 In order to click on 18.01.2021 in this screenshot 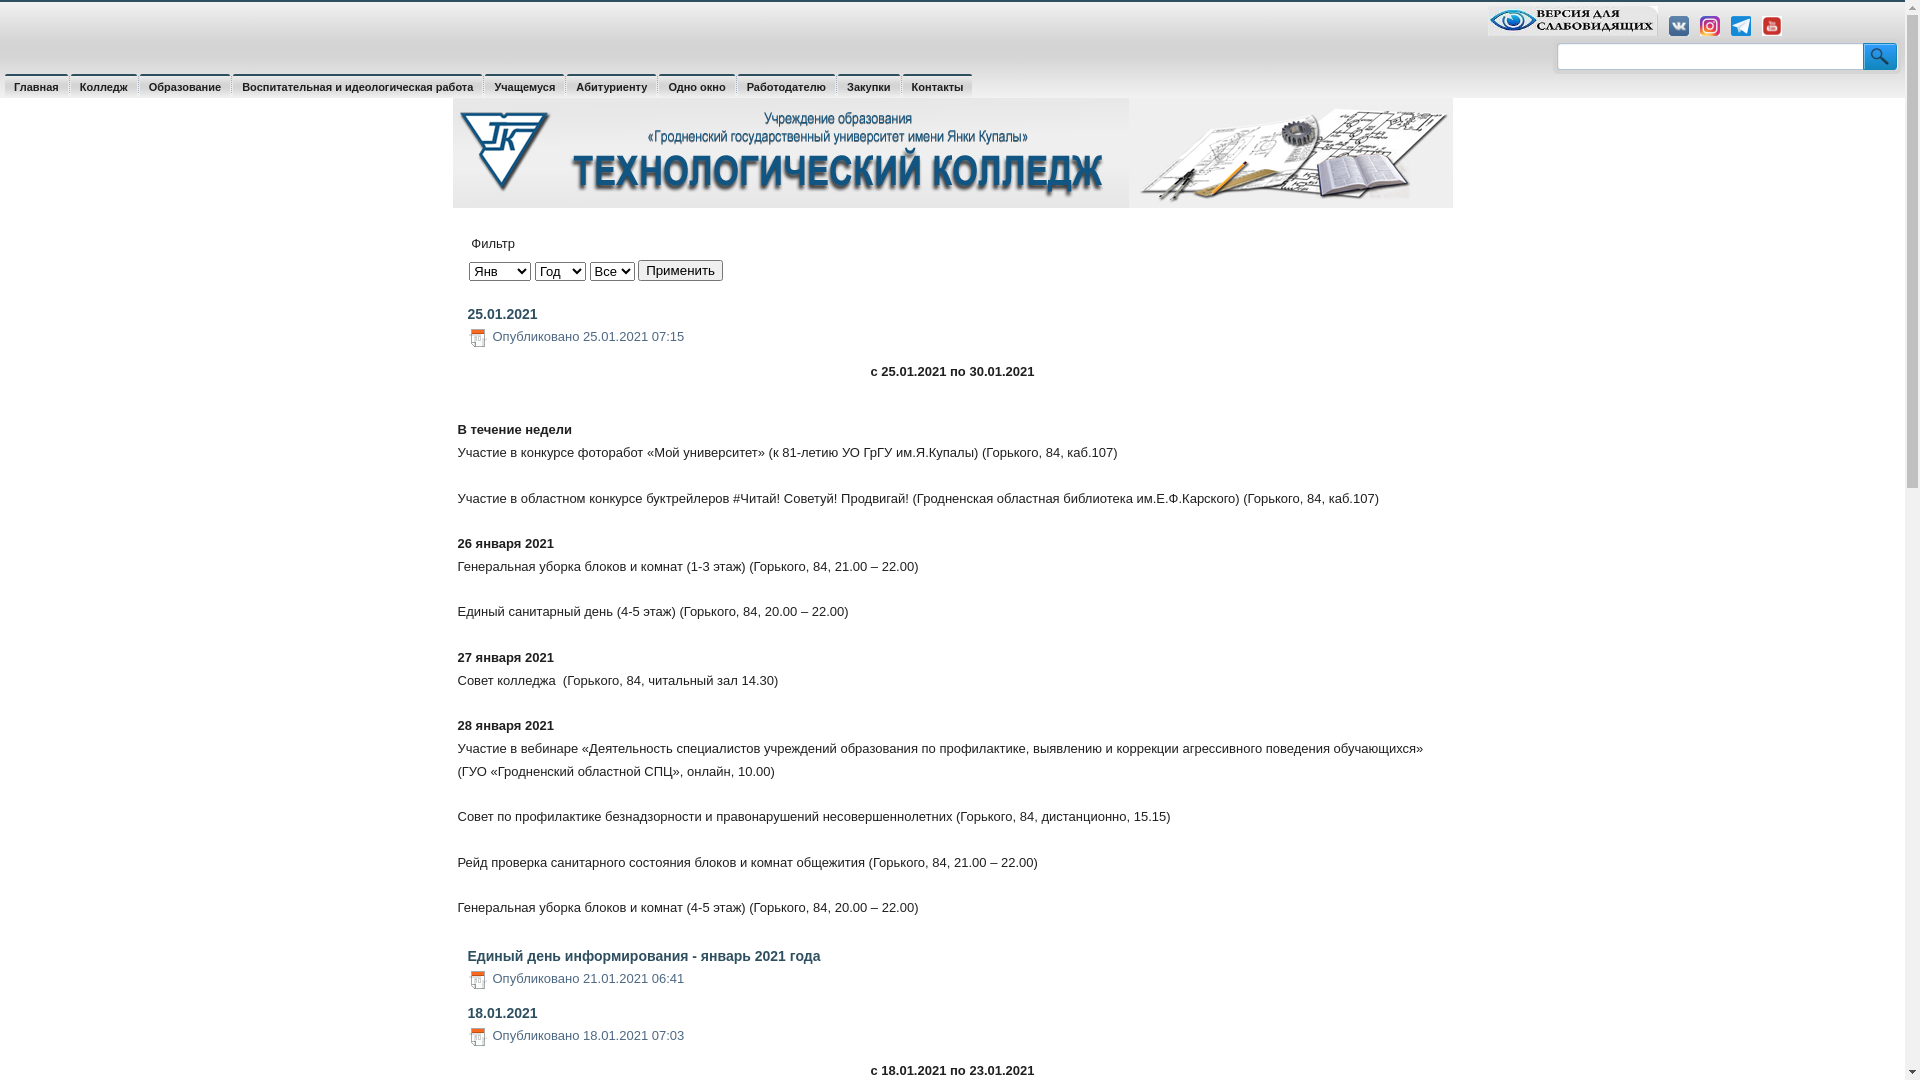, I will do `click(503, 1013)`.